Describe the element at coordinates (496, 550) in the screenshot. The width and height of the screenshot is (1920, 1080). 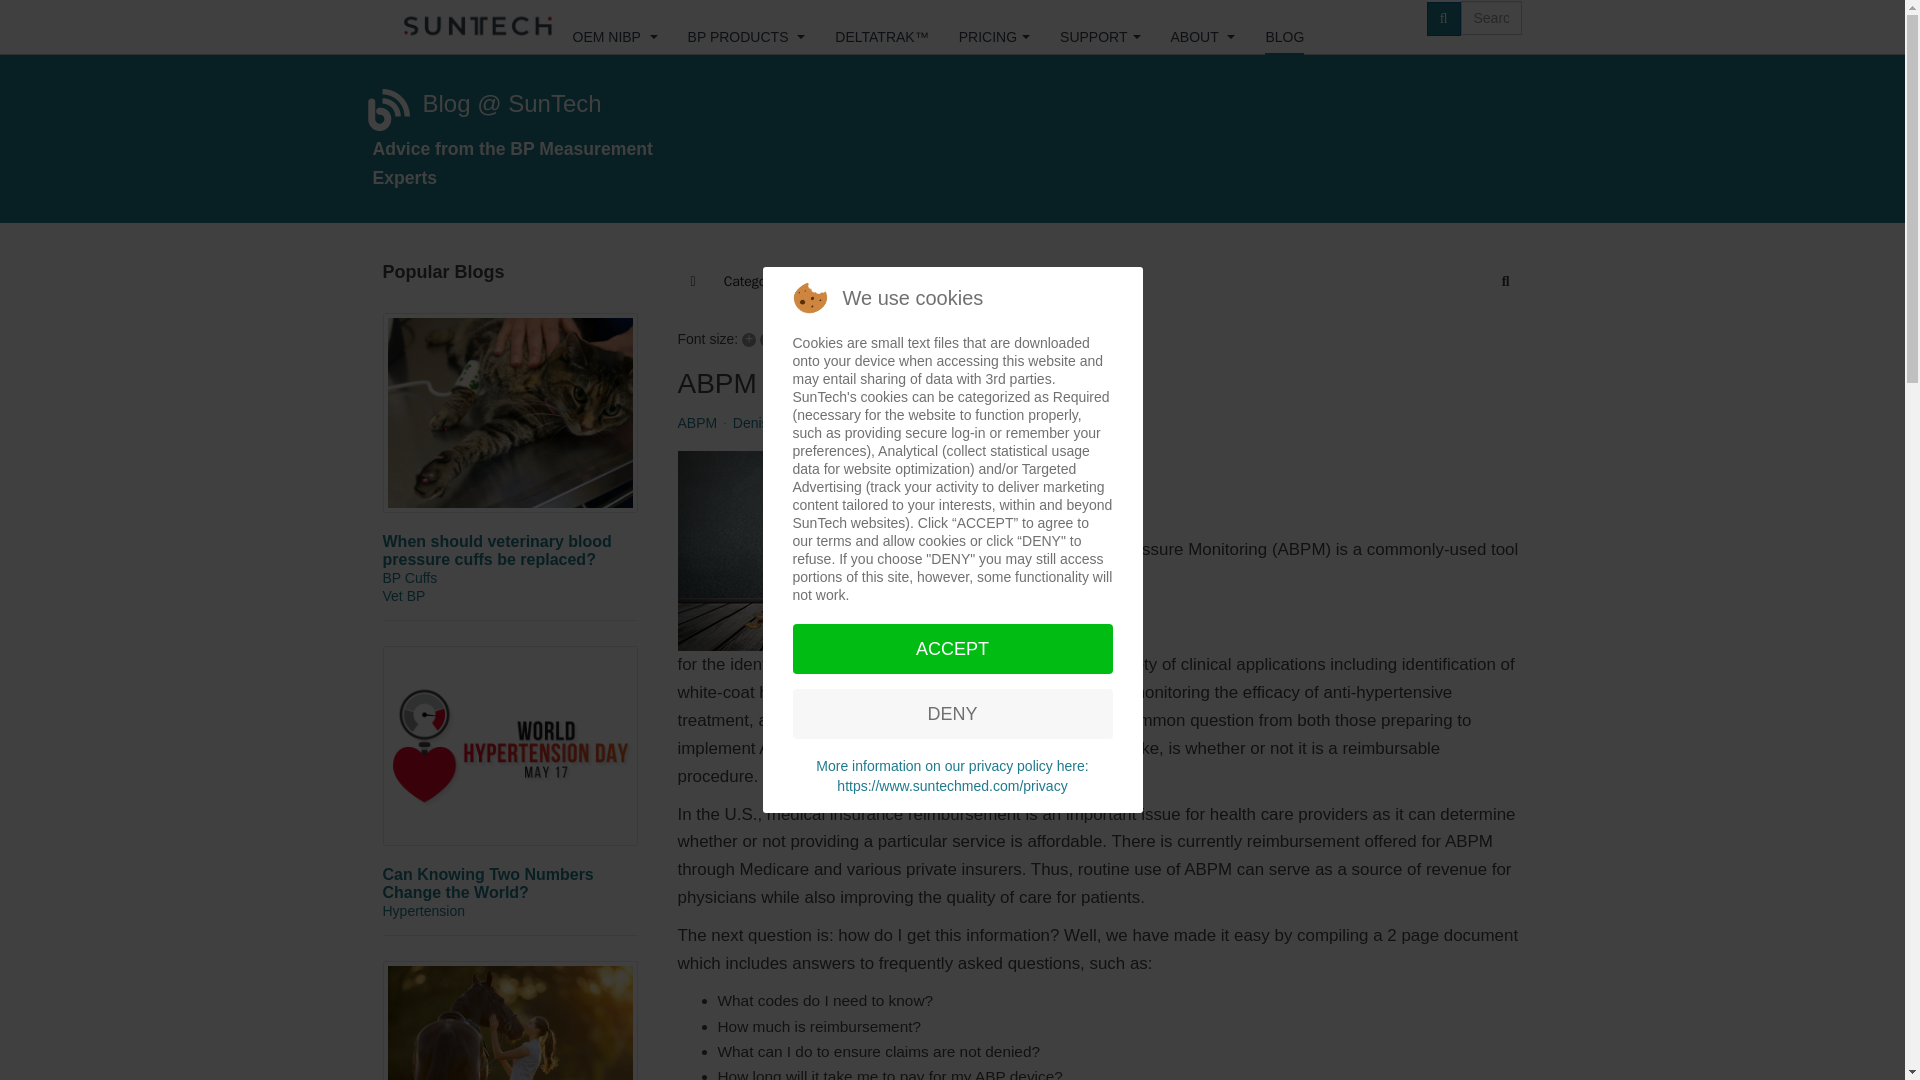
I see `When should veterinary blood pressure cuffs be replaced?` at that location.